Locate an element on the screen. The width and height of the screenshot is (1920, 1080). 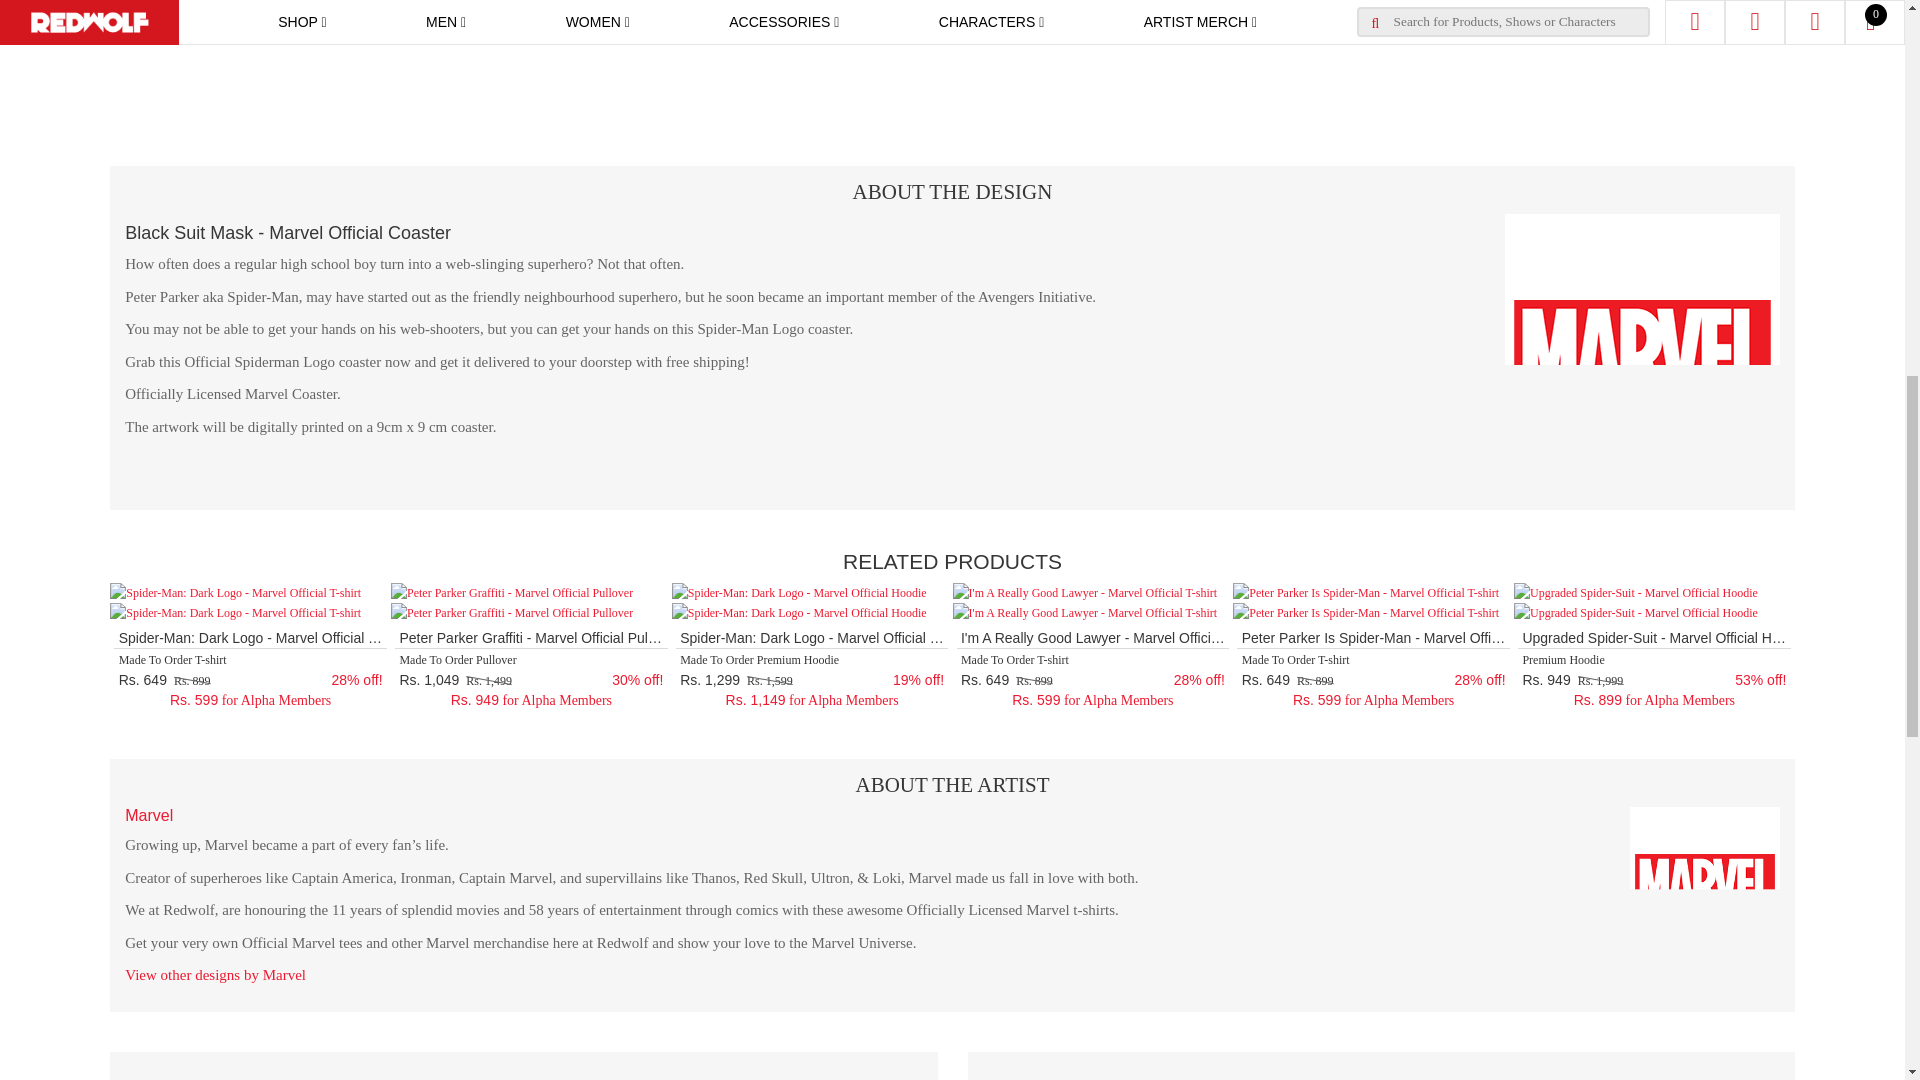
Upgraded Spider-Suit - Marvel Official Hoodie is located at coordinates (1636, 592).